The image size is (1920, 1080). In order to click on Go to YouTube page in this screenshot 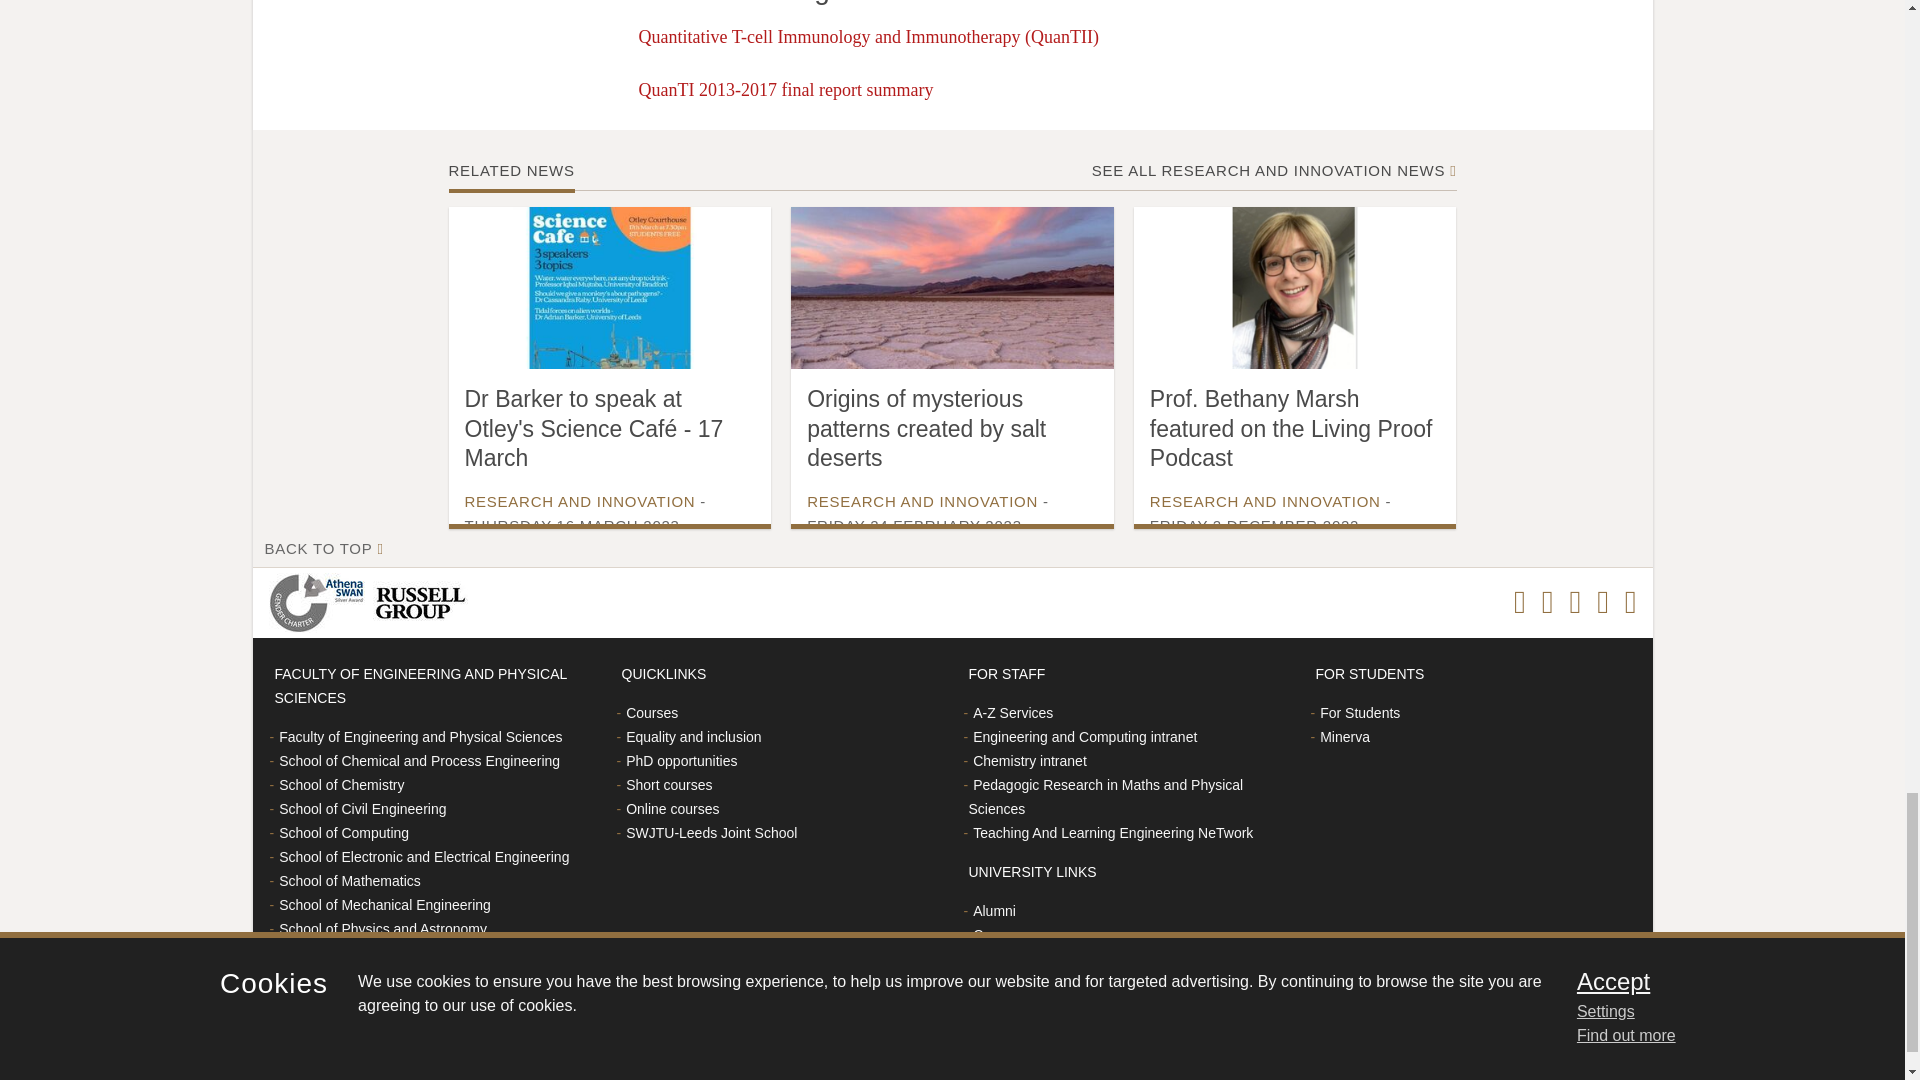, I will do `click(1630, 602)`.